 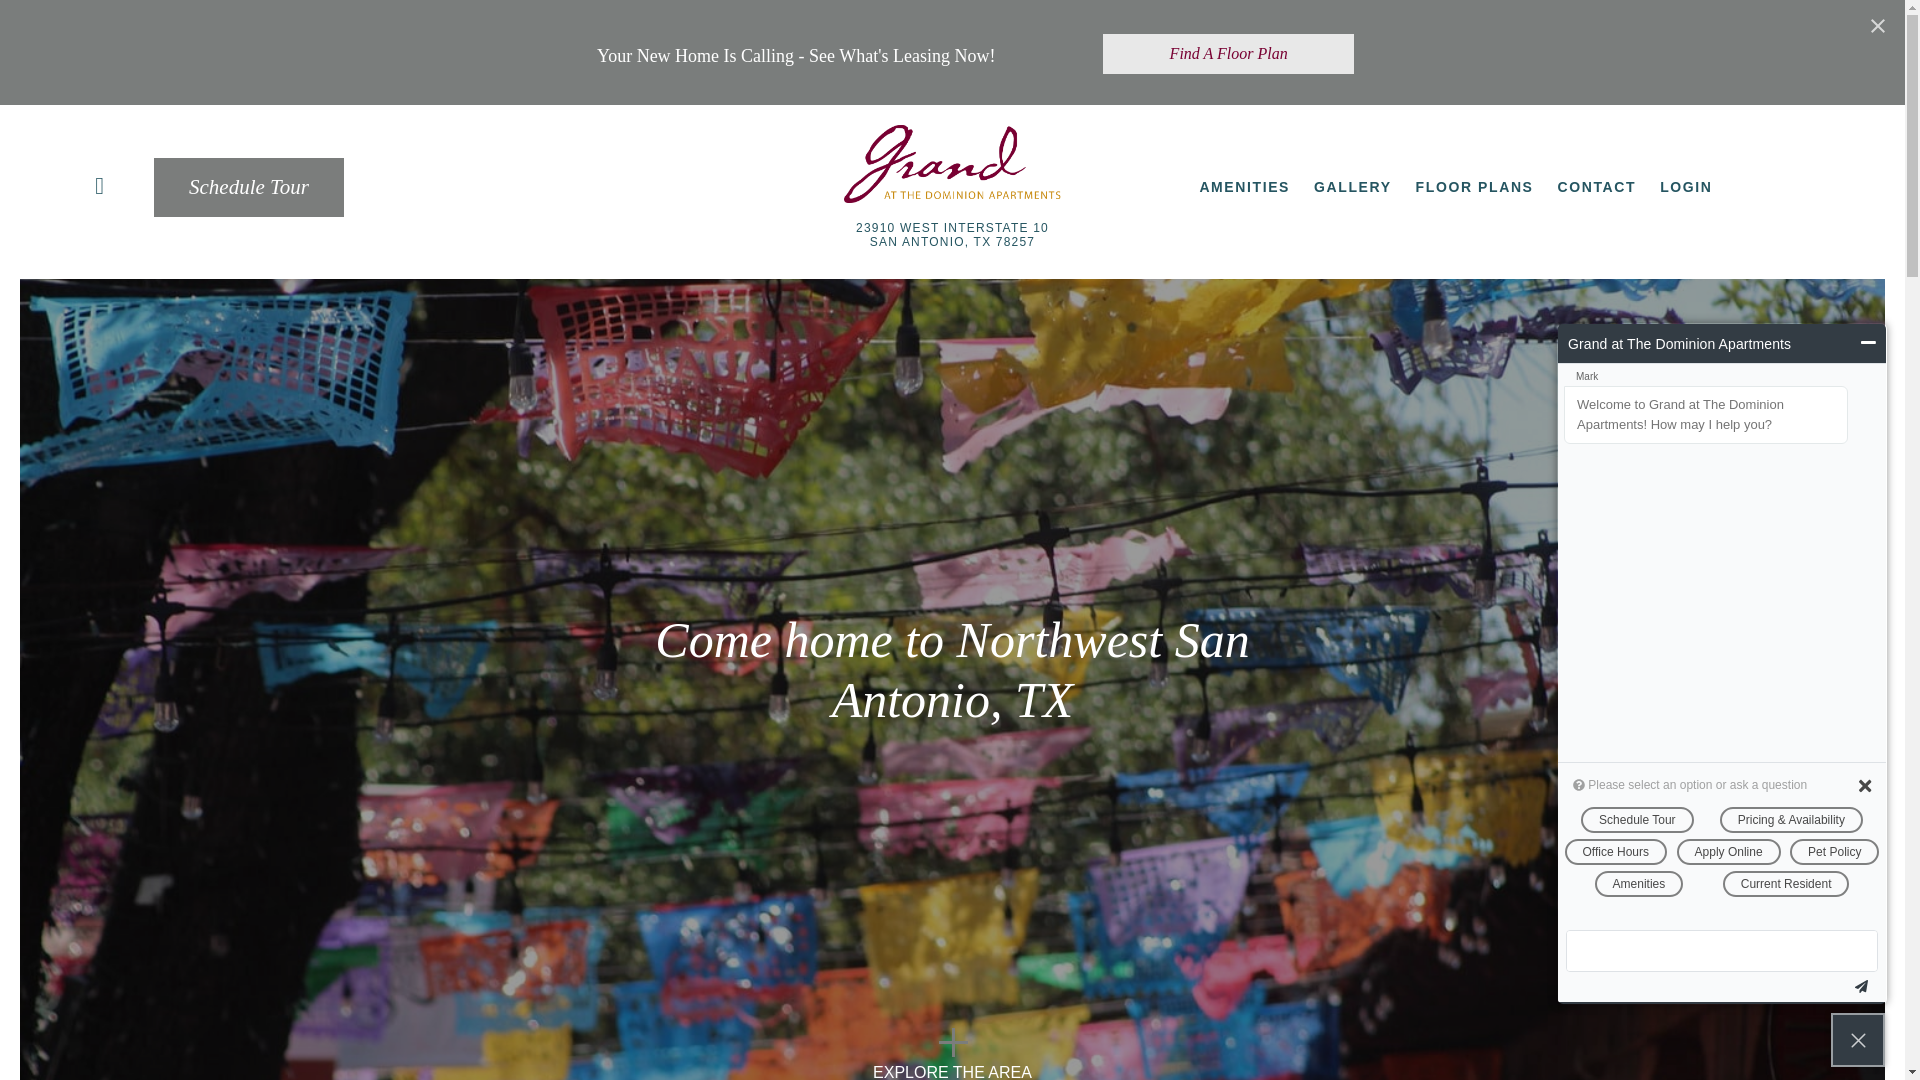 I want to click on Close, so click(x=1878, y=26).